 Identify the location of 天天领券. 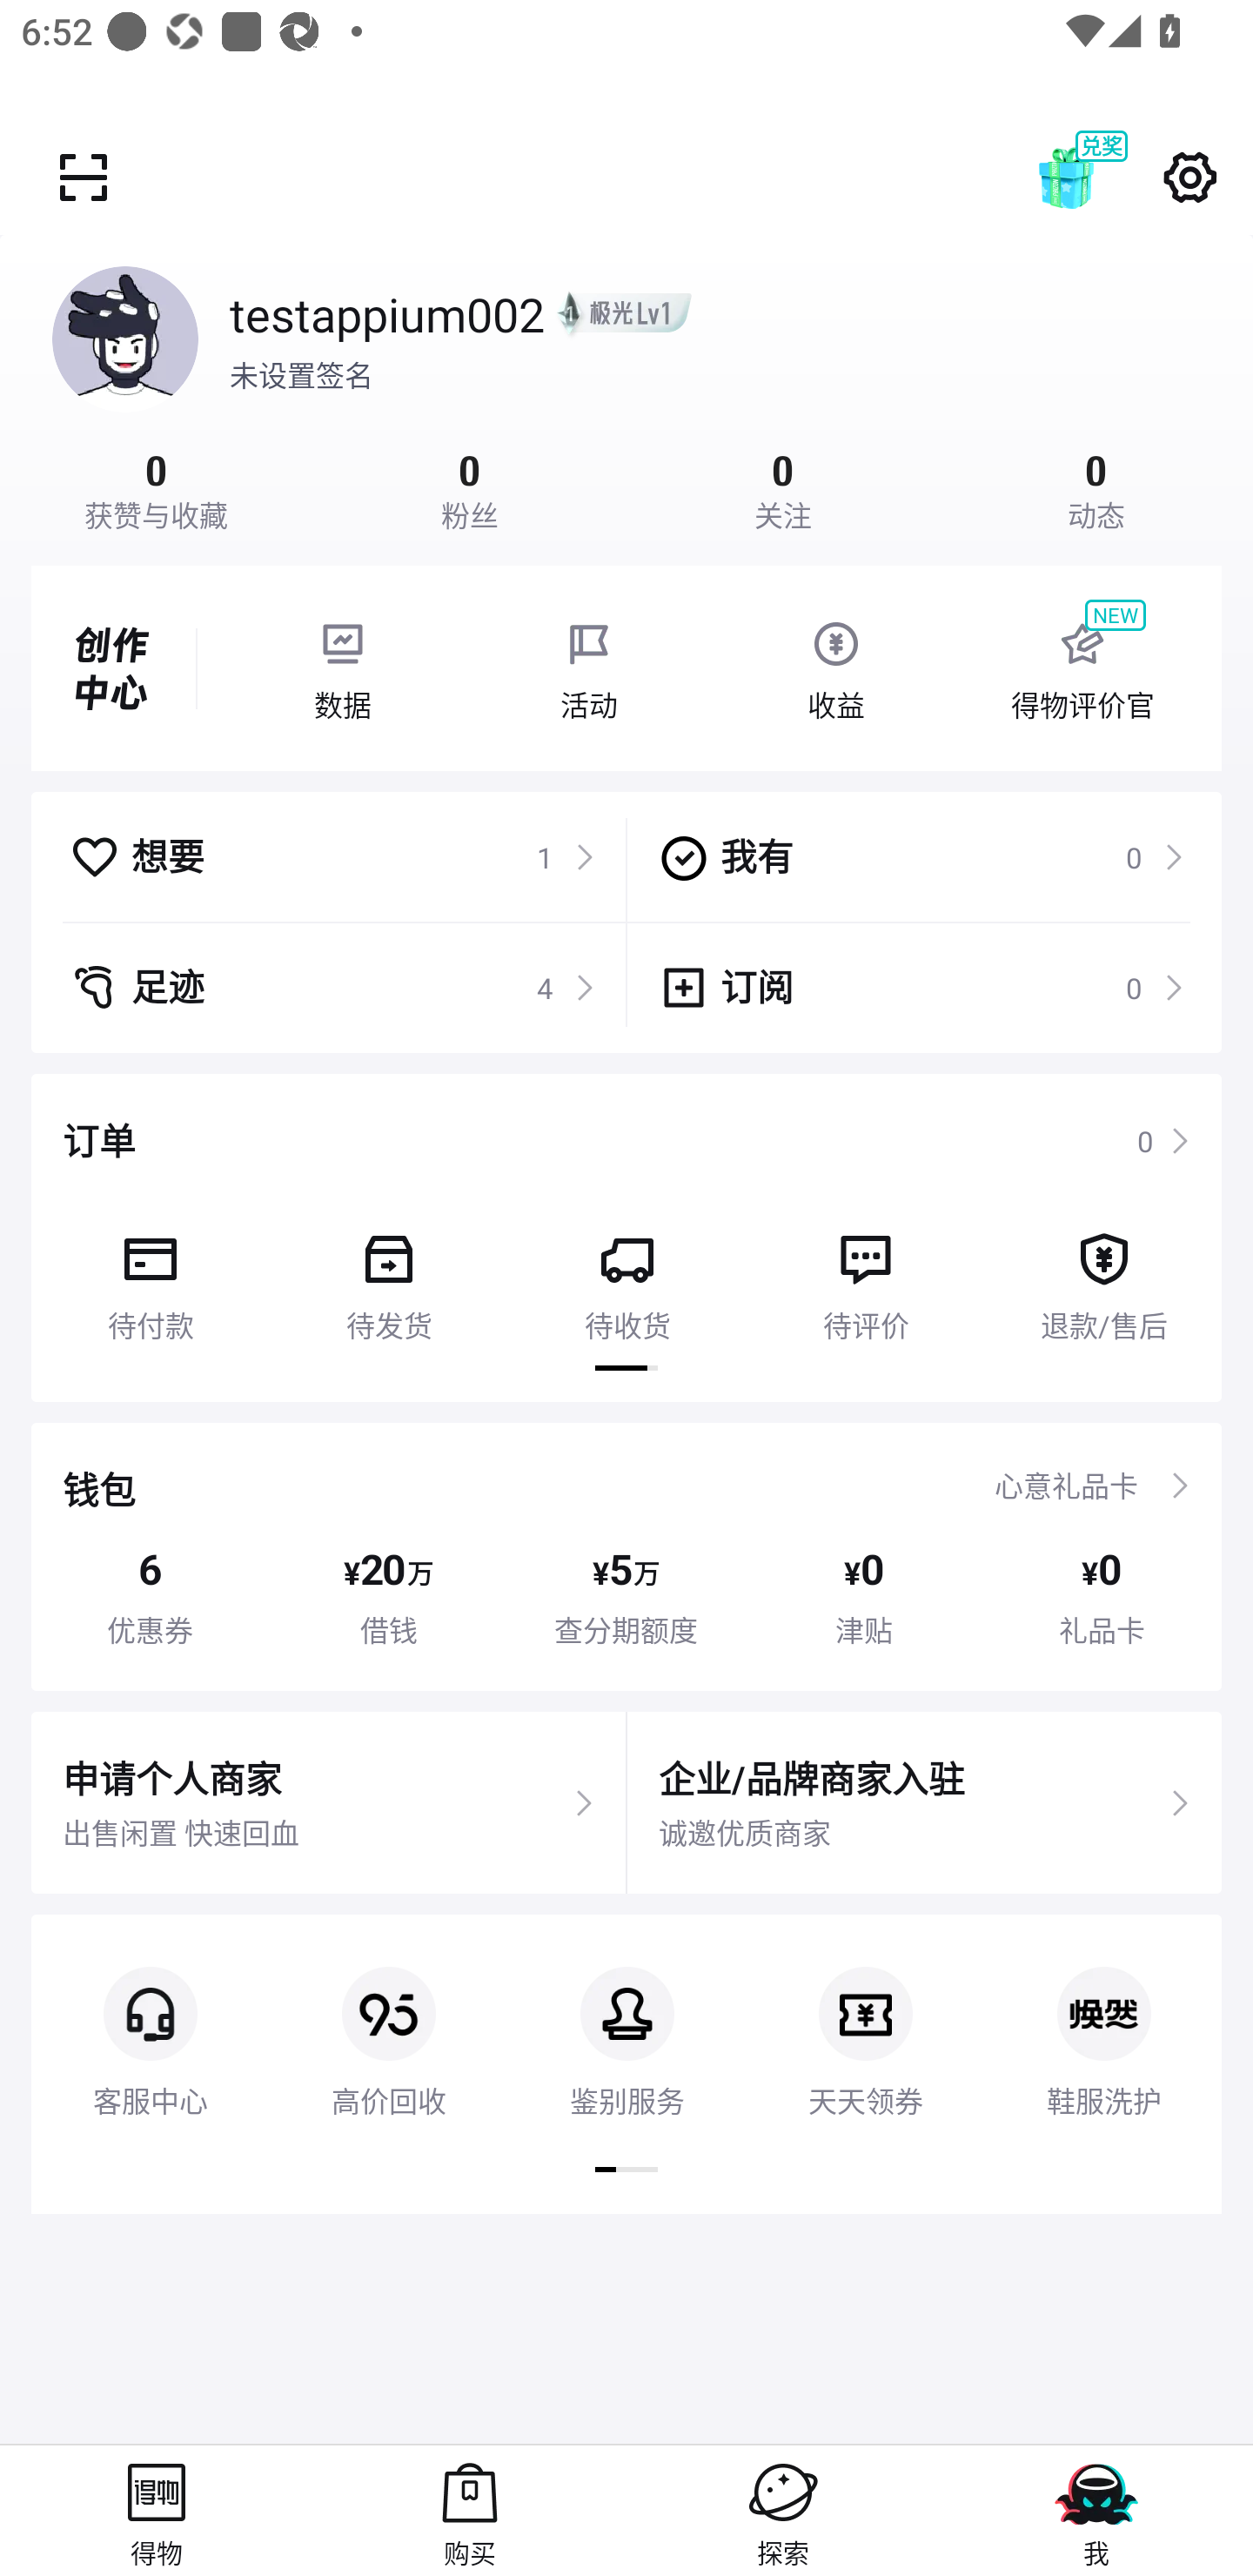
(865, 2017).